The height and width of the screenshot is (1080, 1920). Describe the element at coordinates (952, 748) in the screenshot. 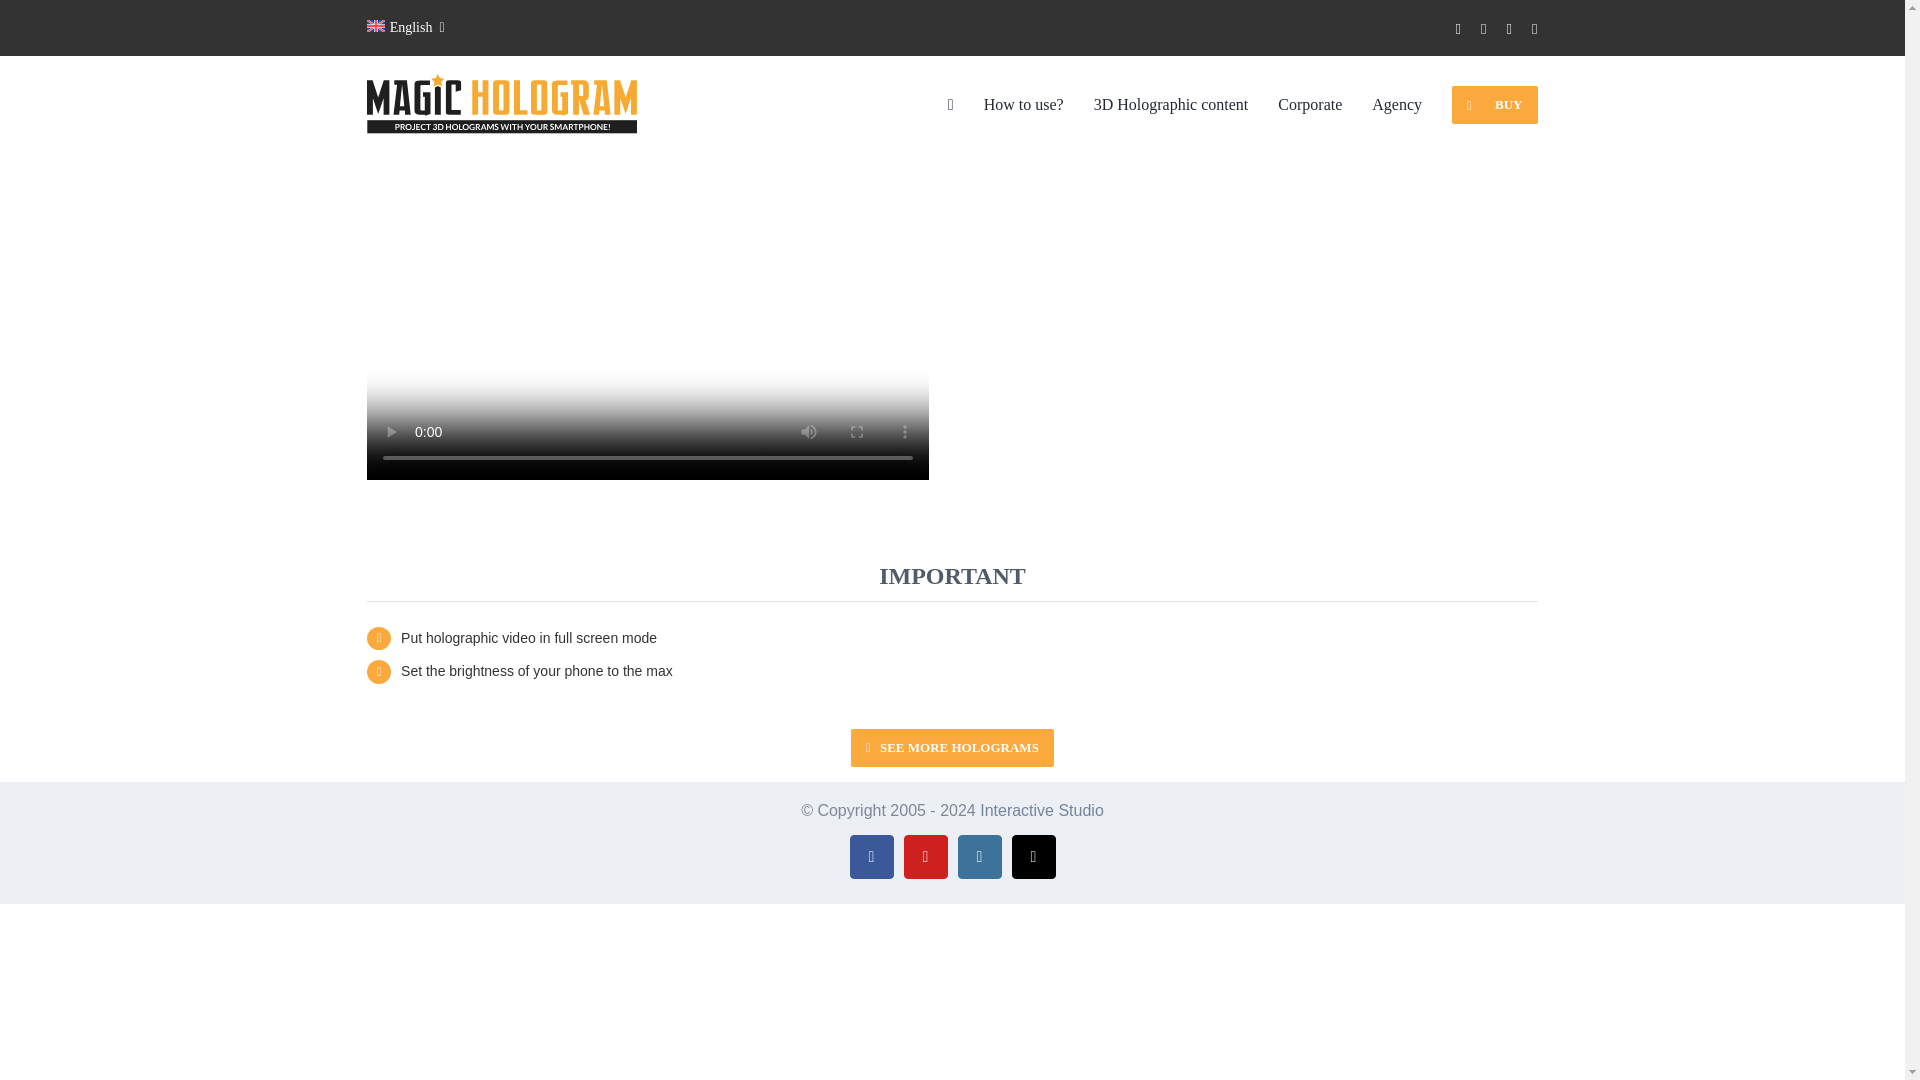

I see `SEE MORE HOLOGRAMS` at that location.